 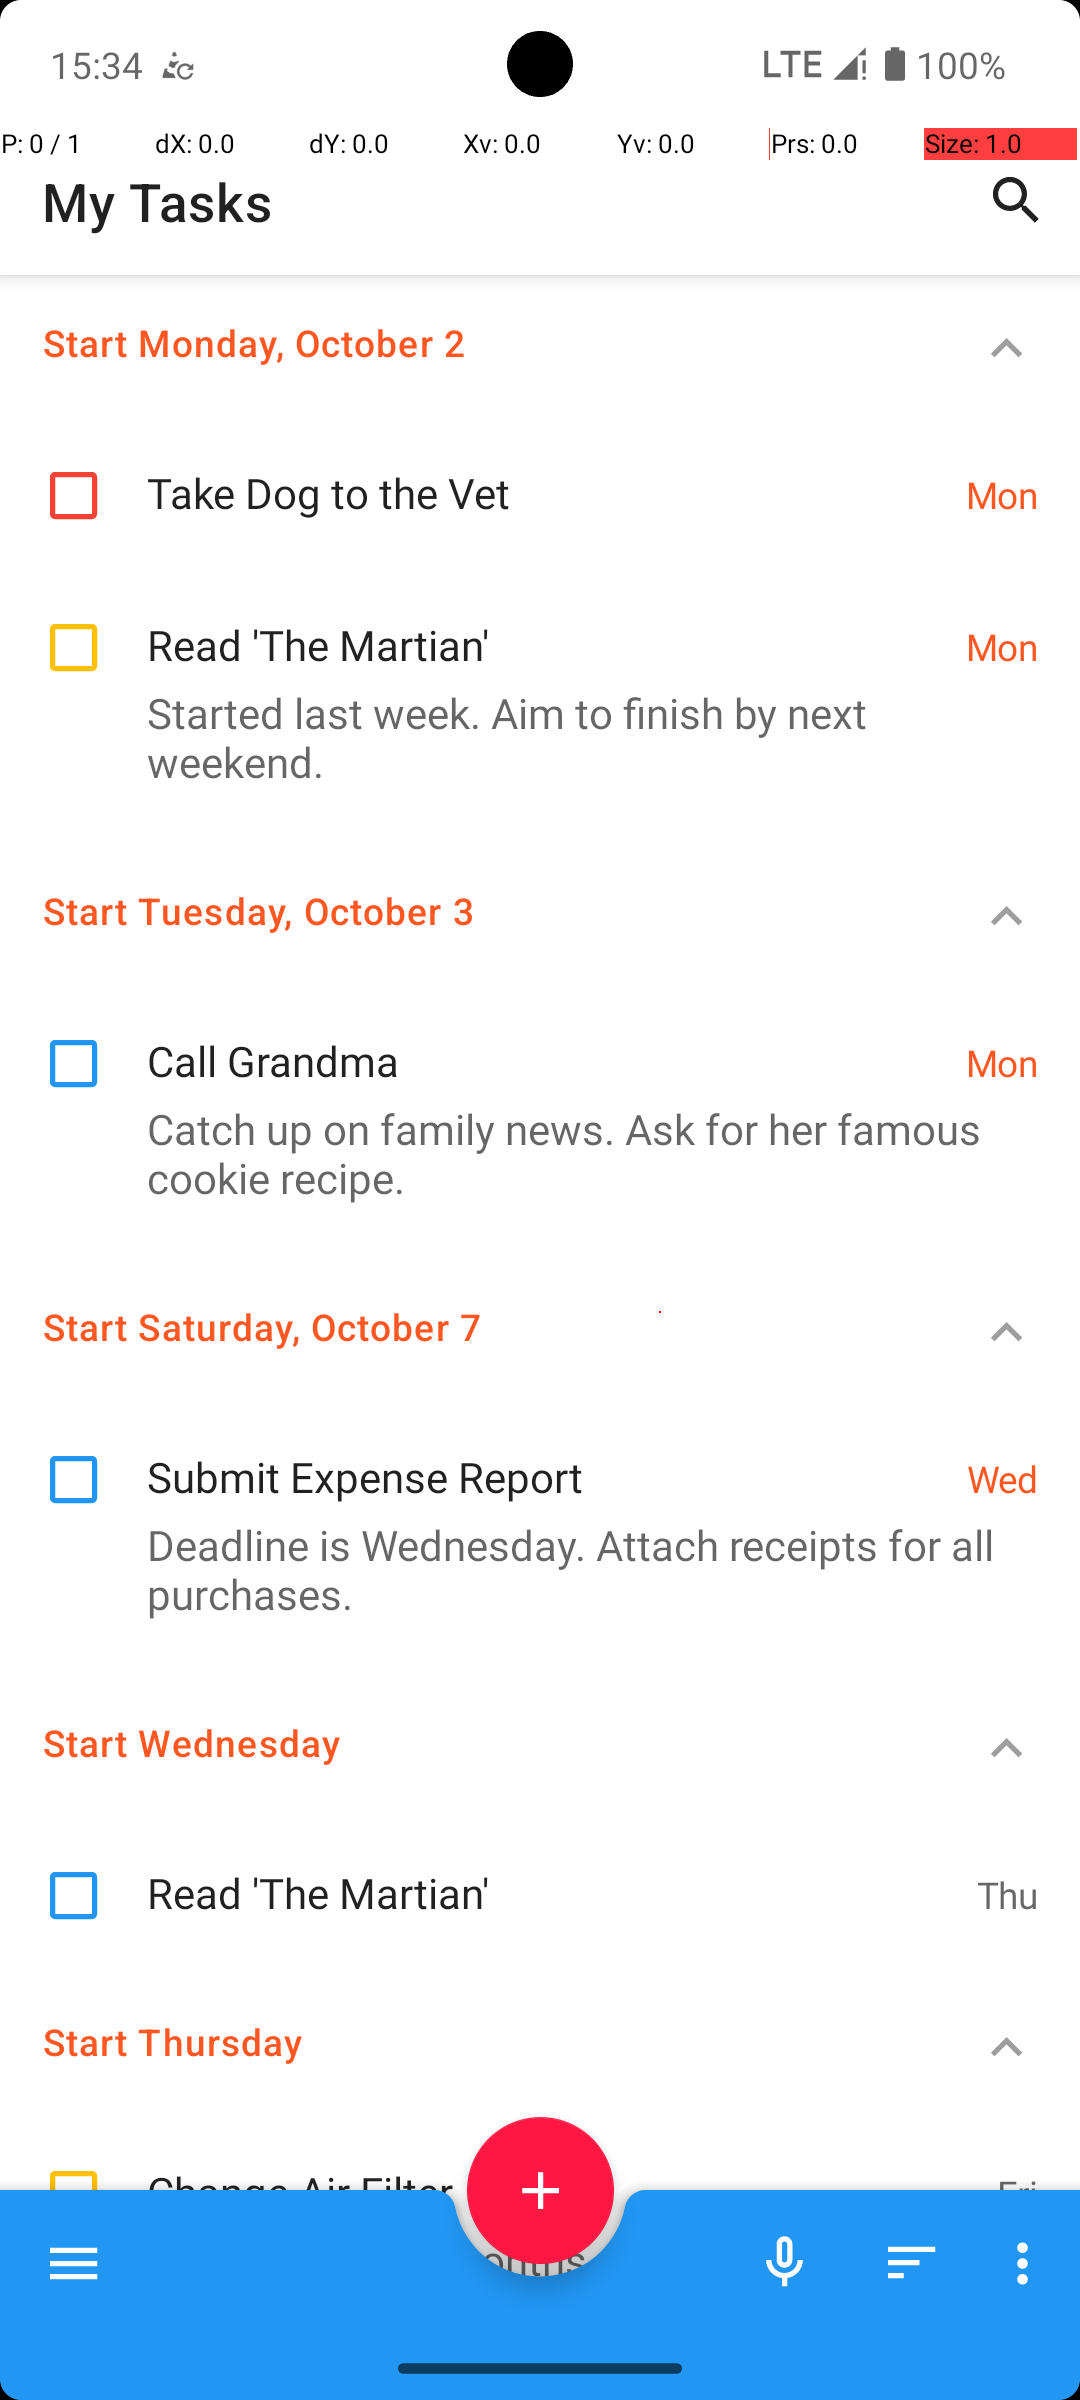 What do you see at coordinates (530, 1152) in the screenshot?
I see `Catch up on family news. Ask for her famous cookie recipe.` at bounding box center [530, 1152].